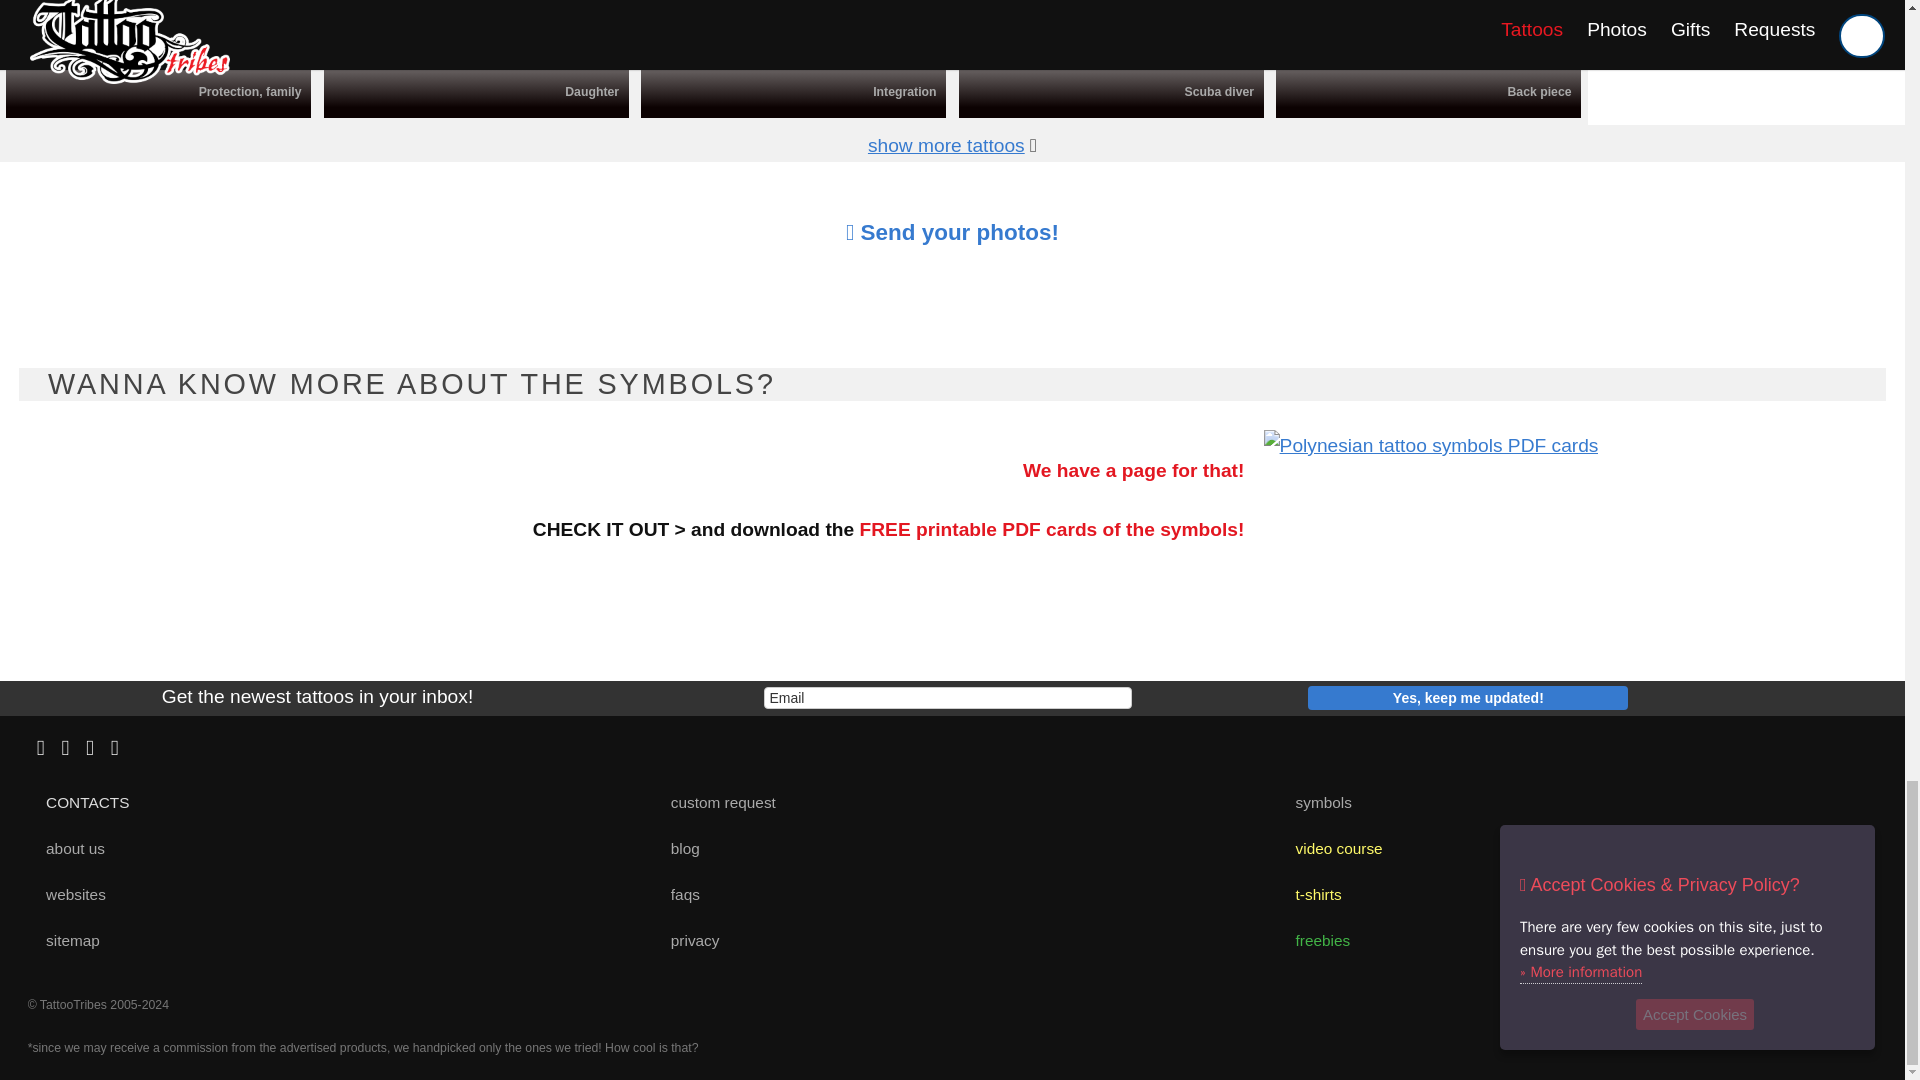 The height and width of the screenshot is (1080, 1920). What do you see at coordinates (1316, 801) in the screenshot?
I see `Polynesian tattoo symbols wiki` at bounding box center [1316, 801].